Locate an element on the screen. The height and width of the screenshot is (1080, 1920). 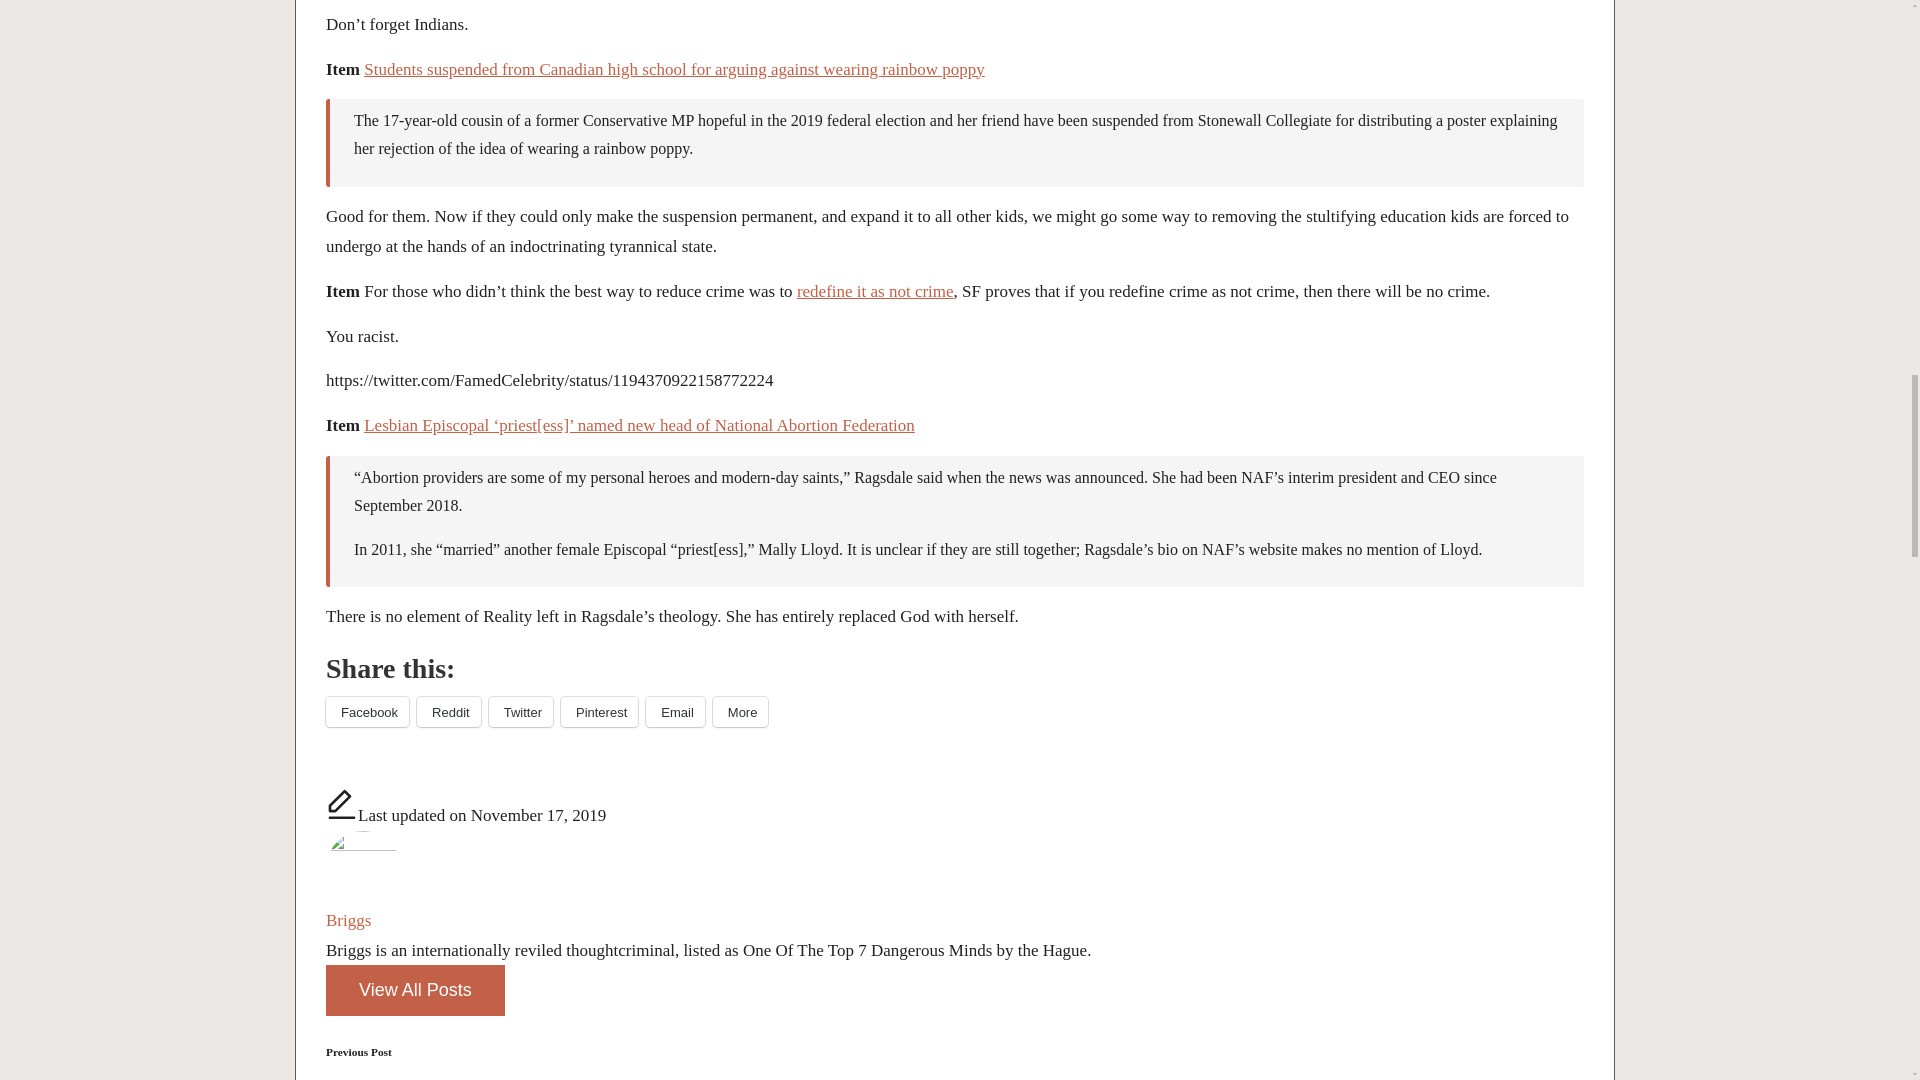
More is located at coordinates (740, 711).